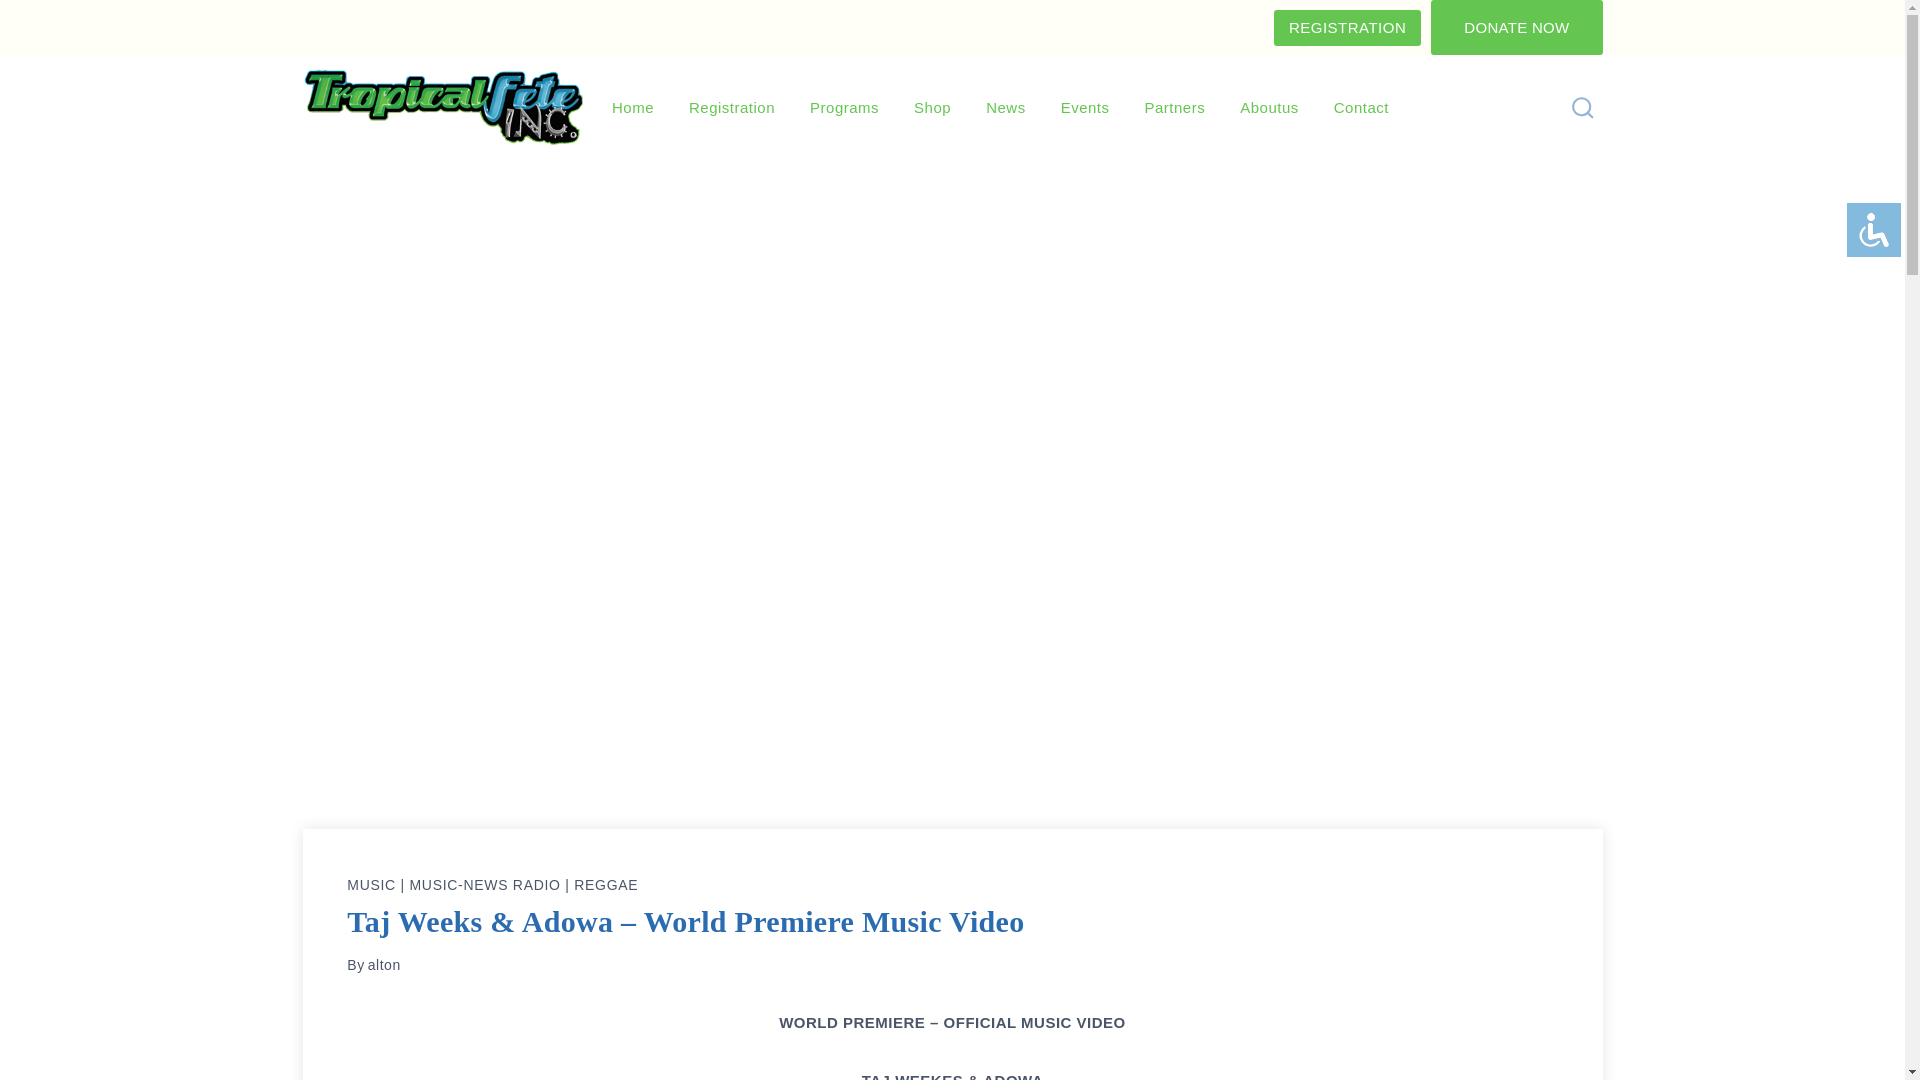 The image size is (1920, 1080). I want to click on Registration, so click(732, 108).